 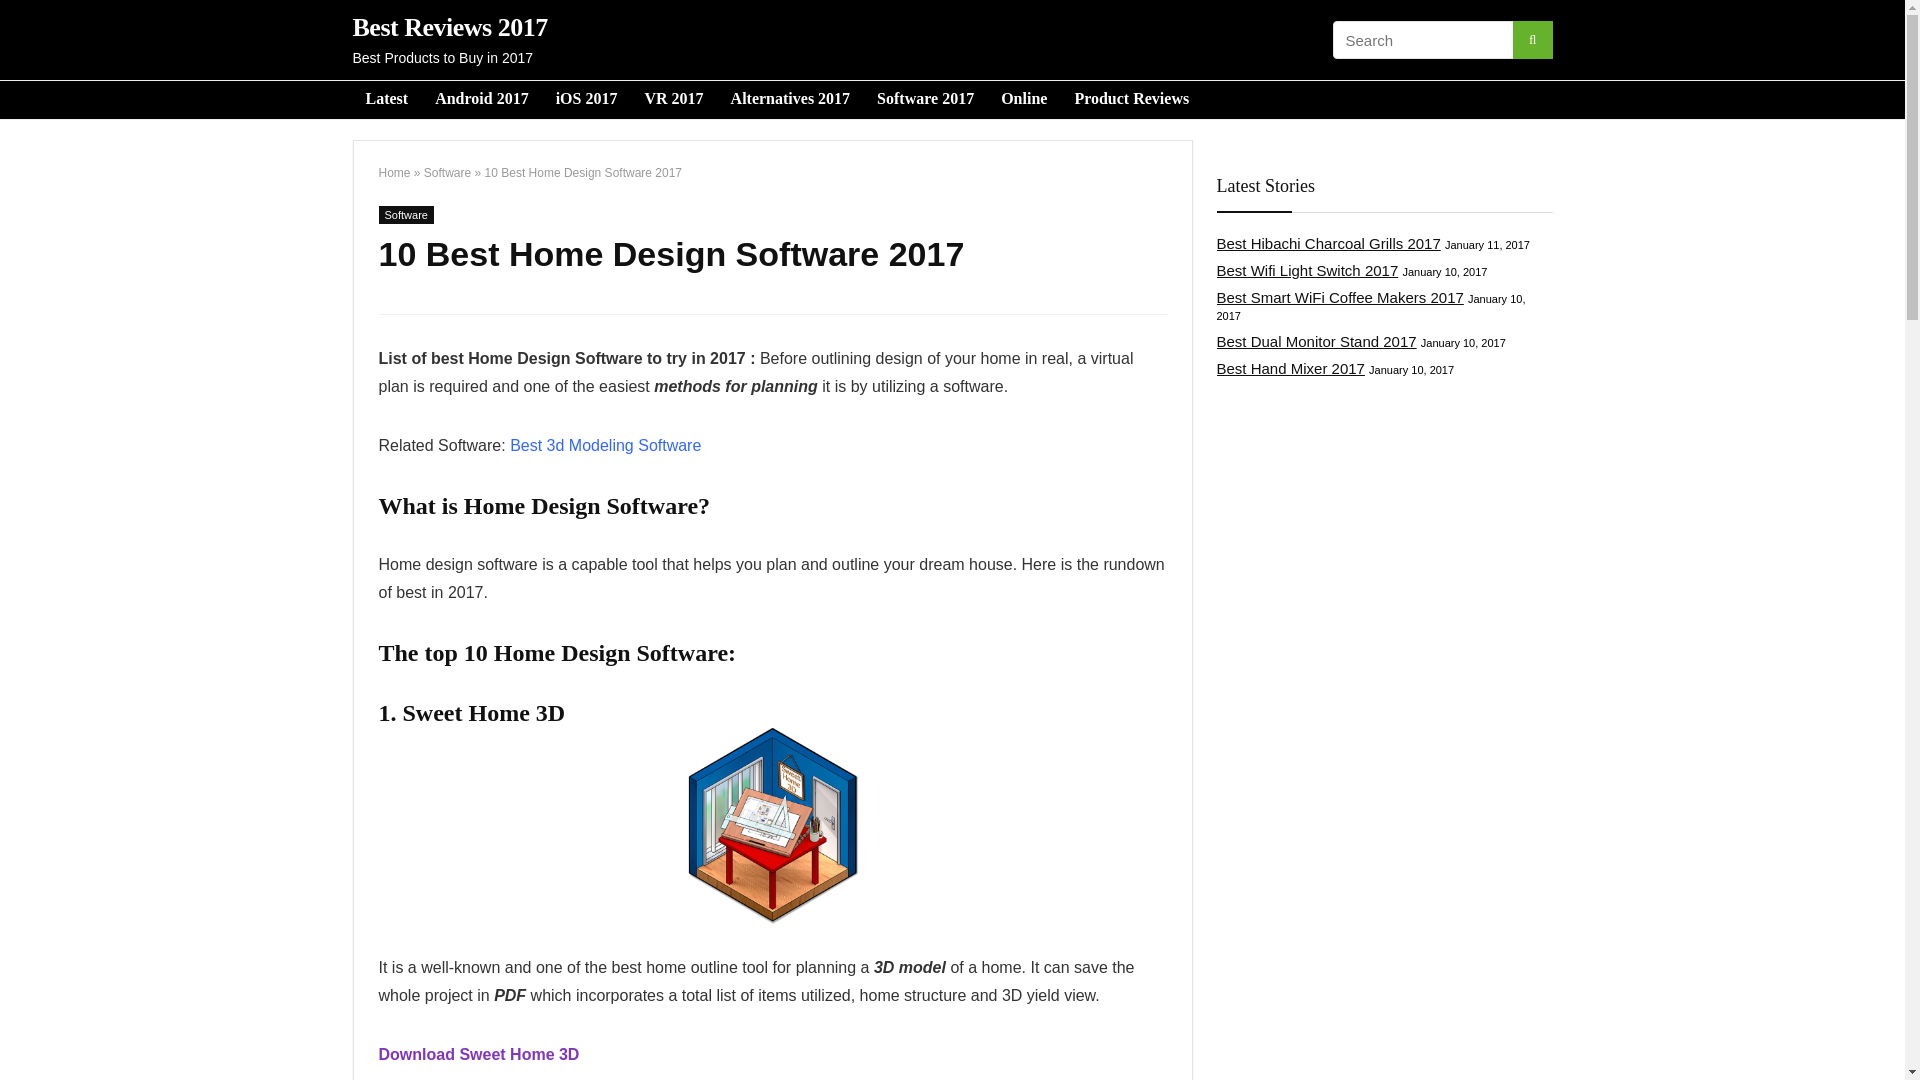 What do you see at coordinates (605, 445) in the screenshot?
I see `Best 3d Modeling Software` at bounding box center [605, 445].